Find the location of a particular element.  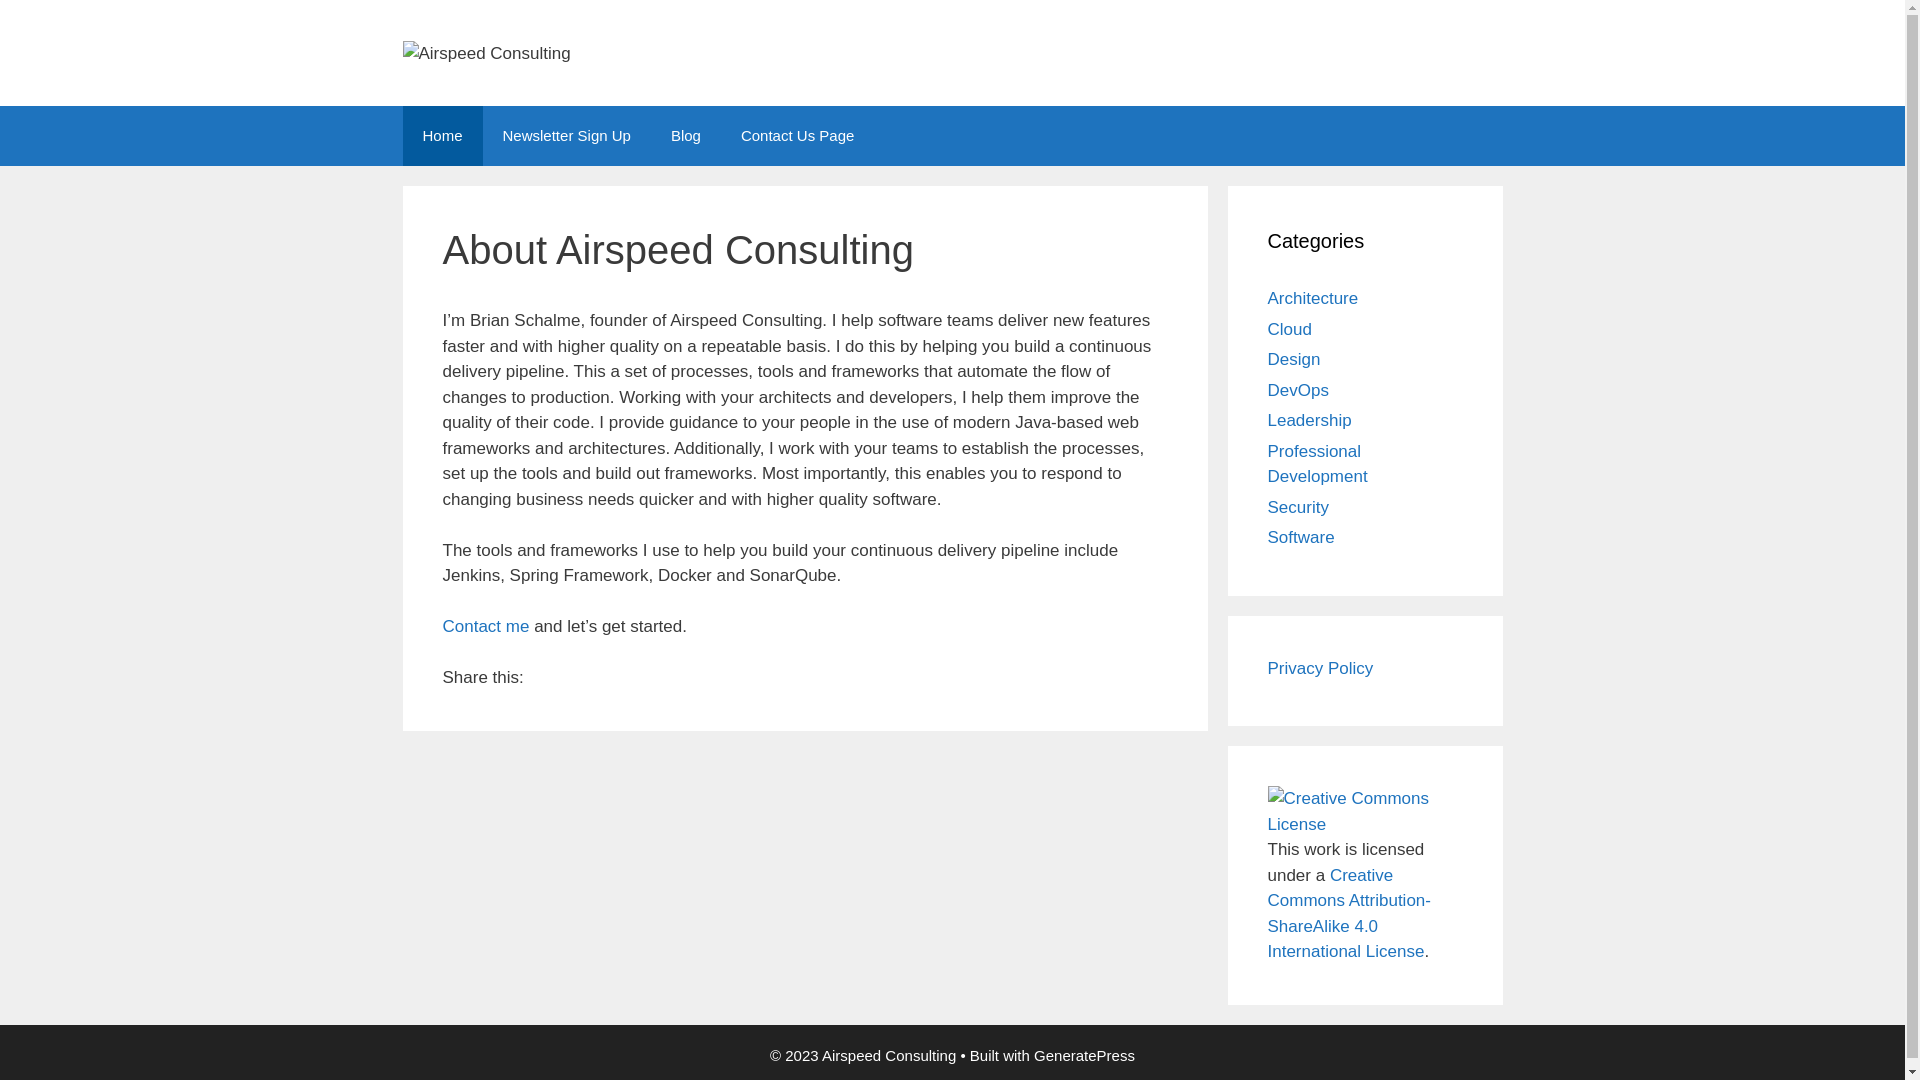

Contact me is located at coordinates (486, 626).